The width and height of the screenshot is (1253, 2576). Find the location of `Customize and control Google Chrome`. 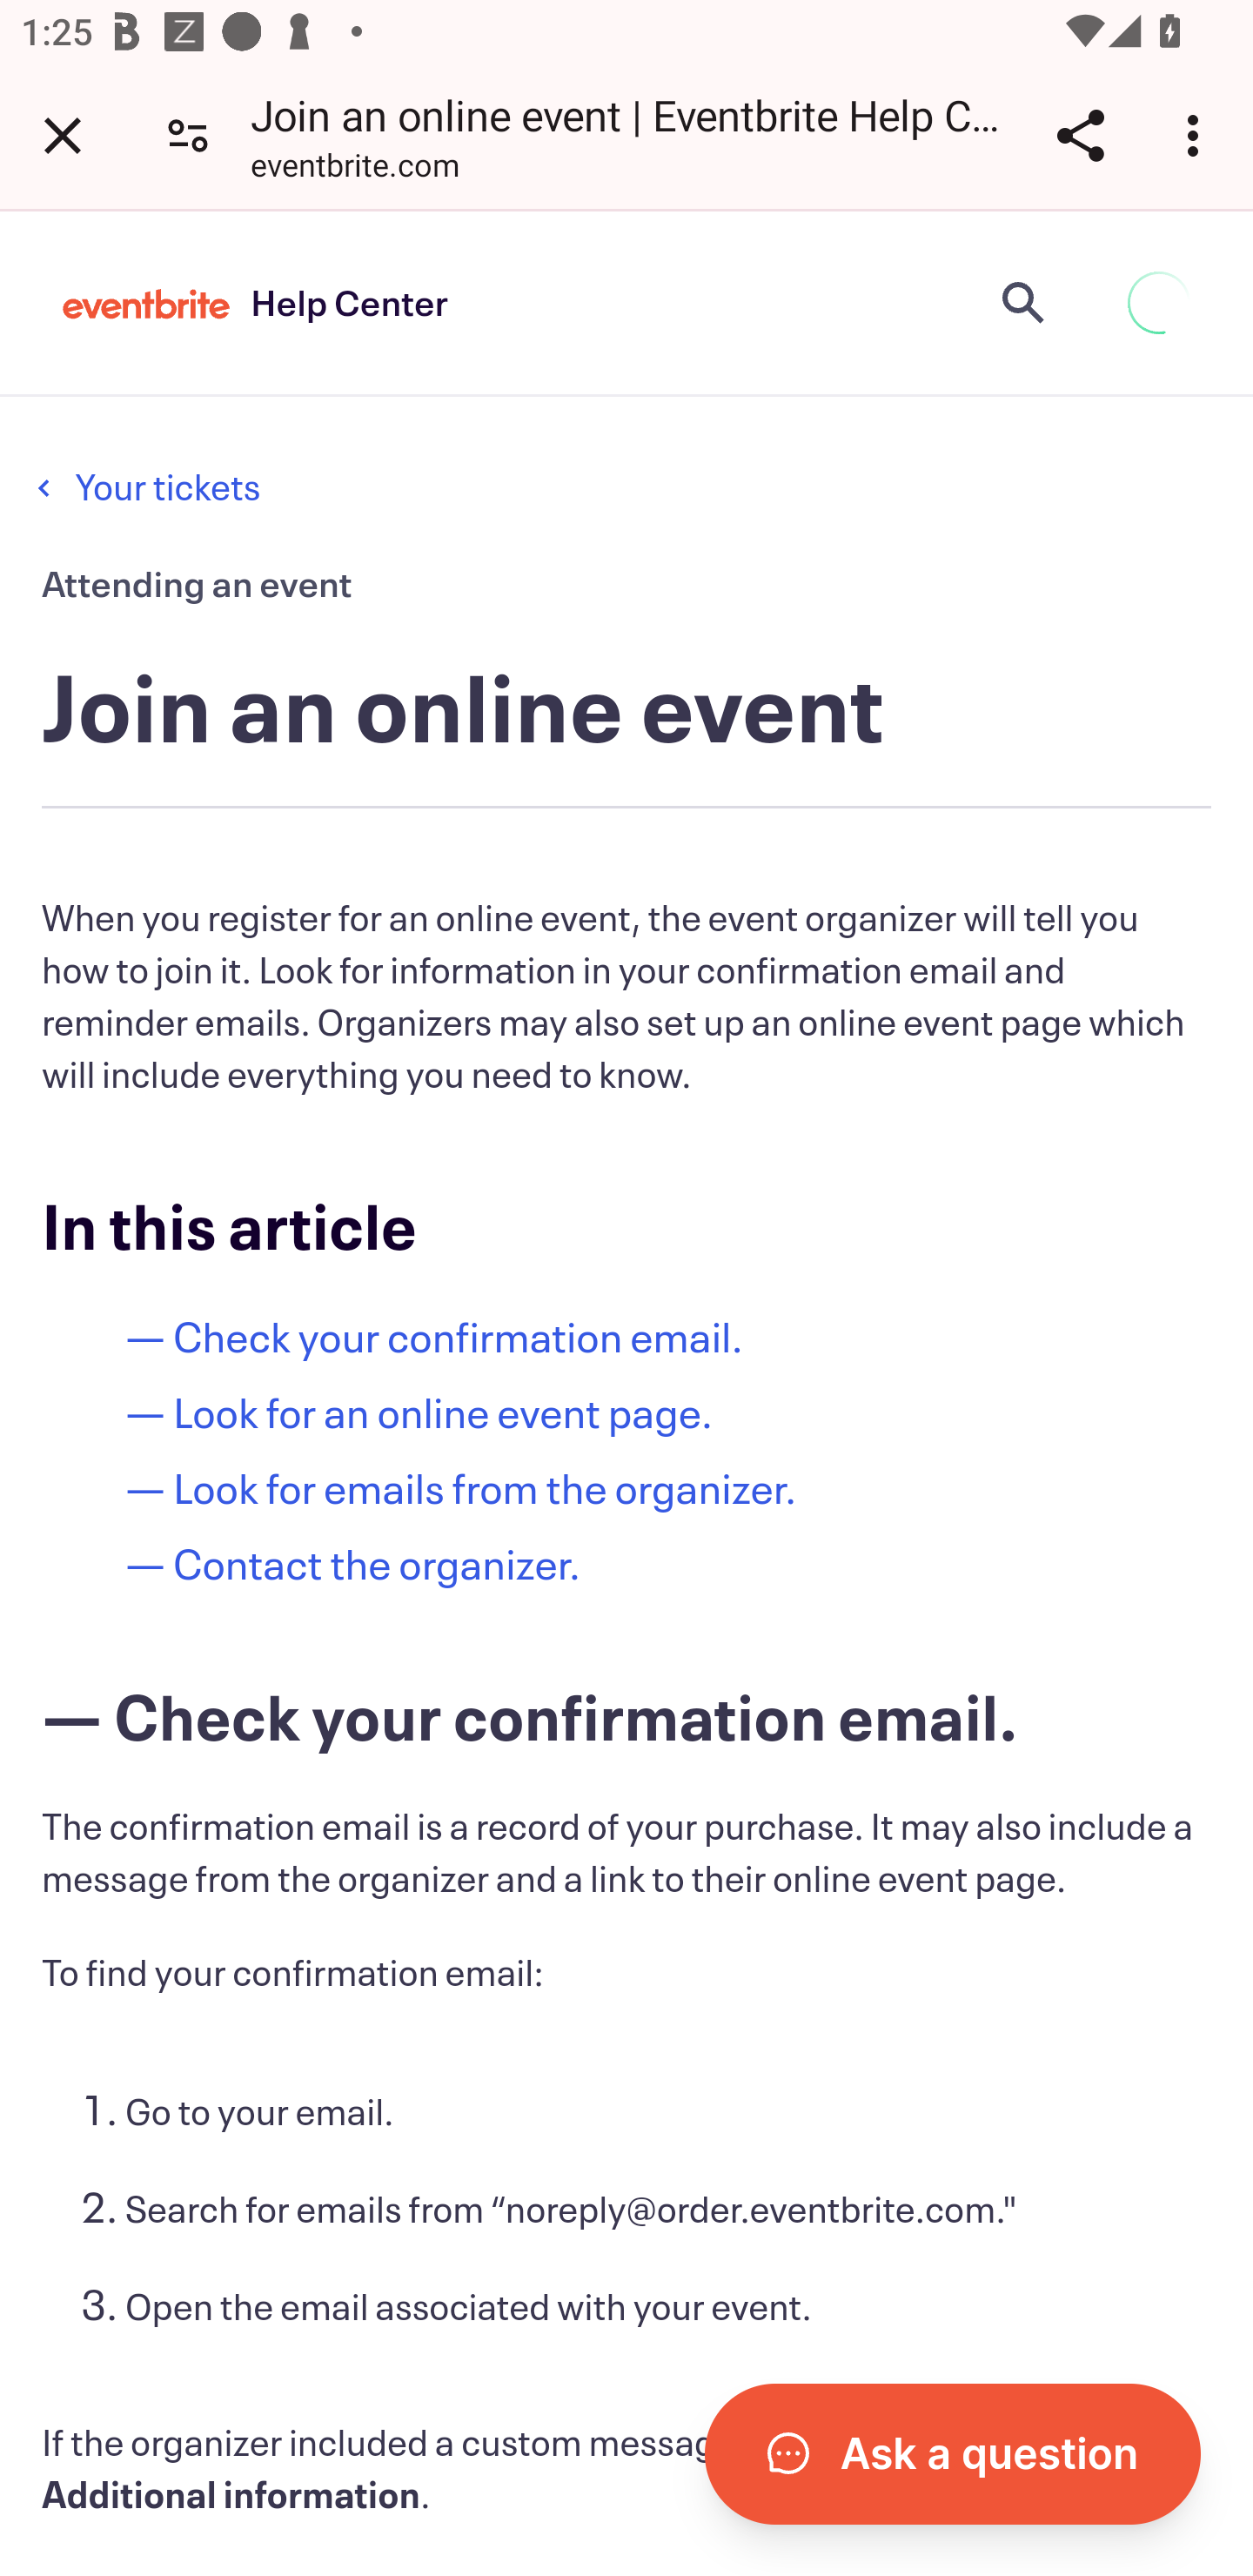

Customize and control Google Chrome is located at coordinates (1197, 135).